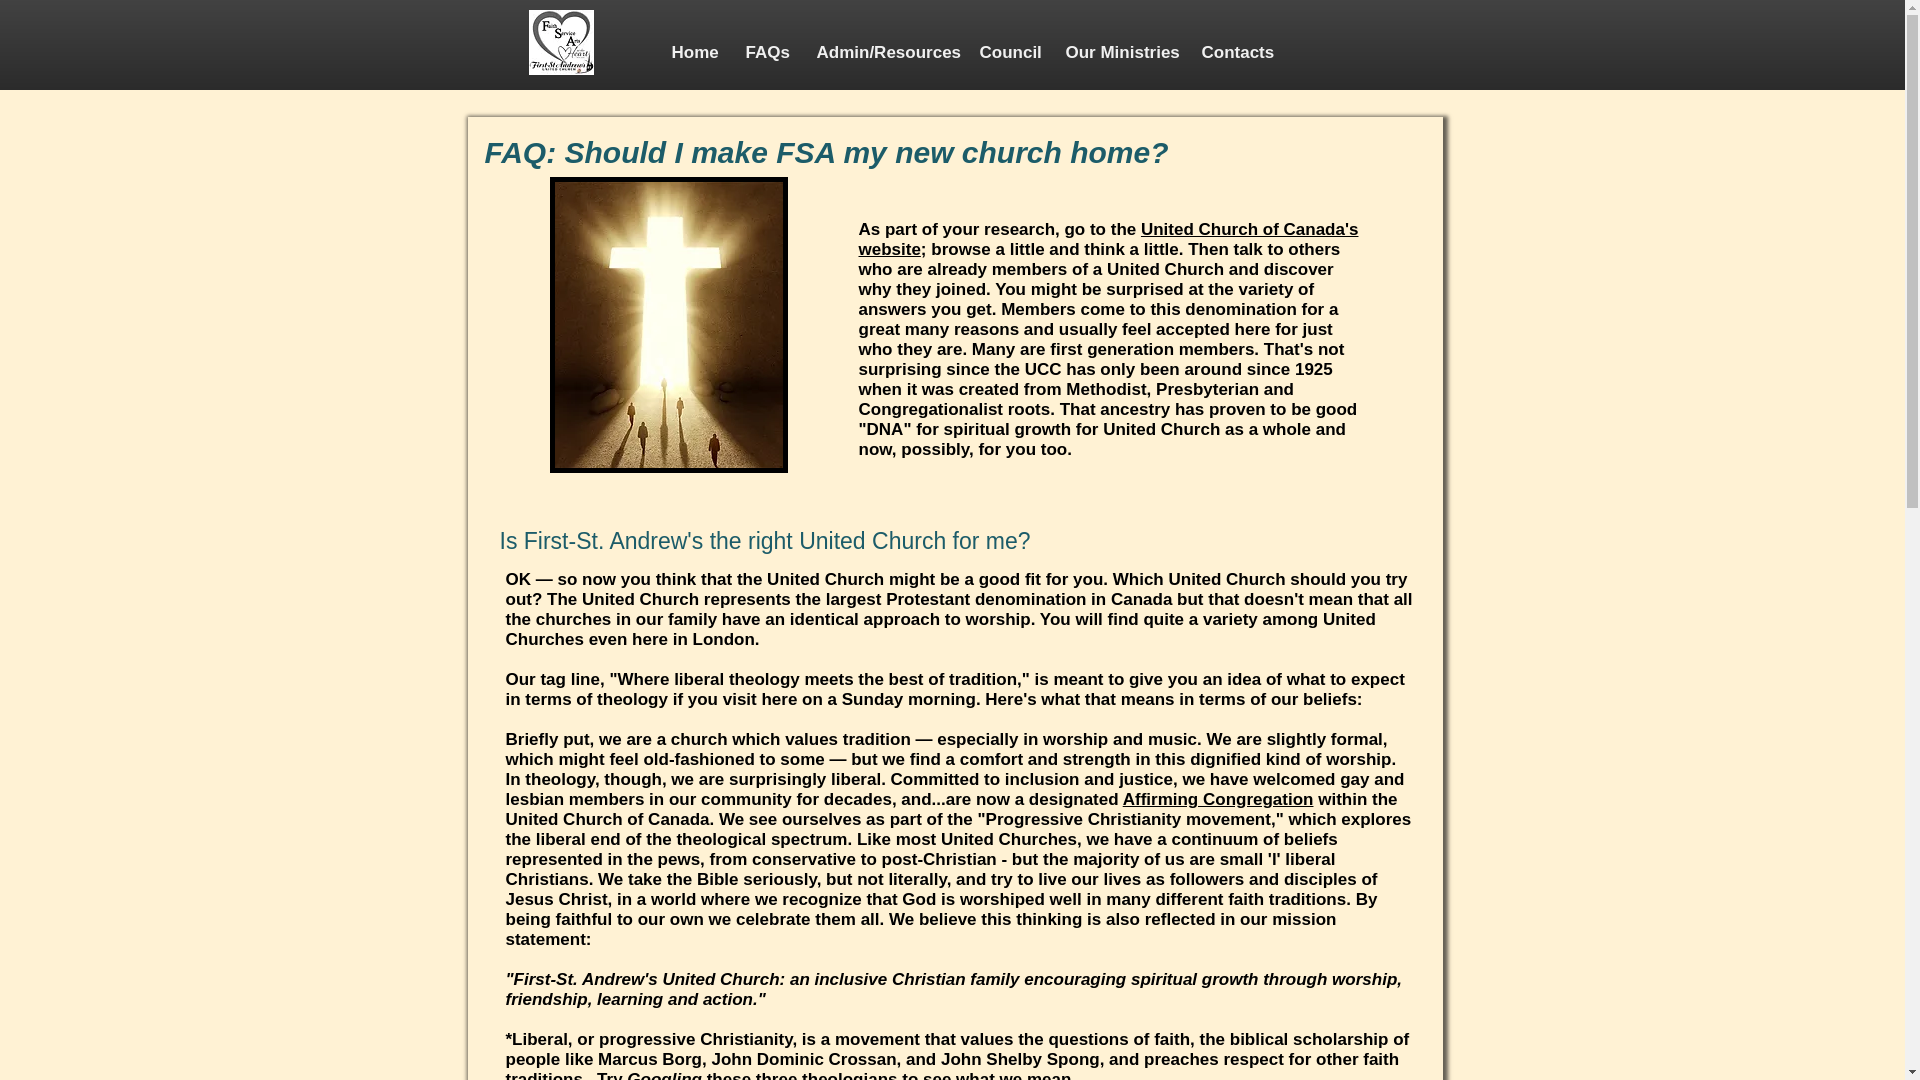 The image size is (1920, 1080). I want to click on Home, so click(692, 52).